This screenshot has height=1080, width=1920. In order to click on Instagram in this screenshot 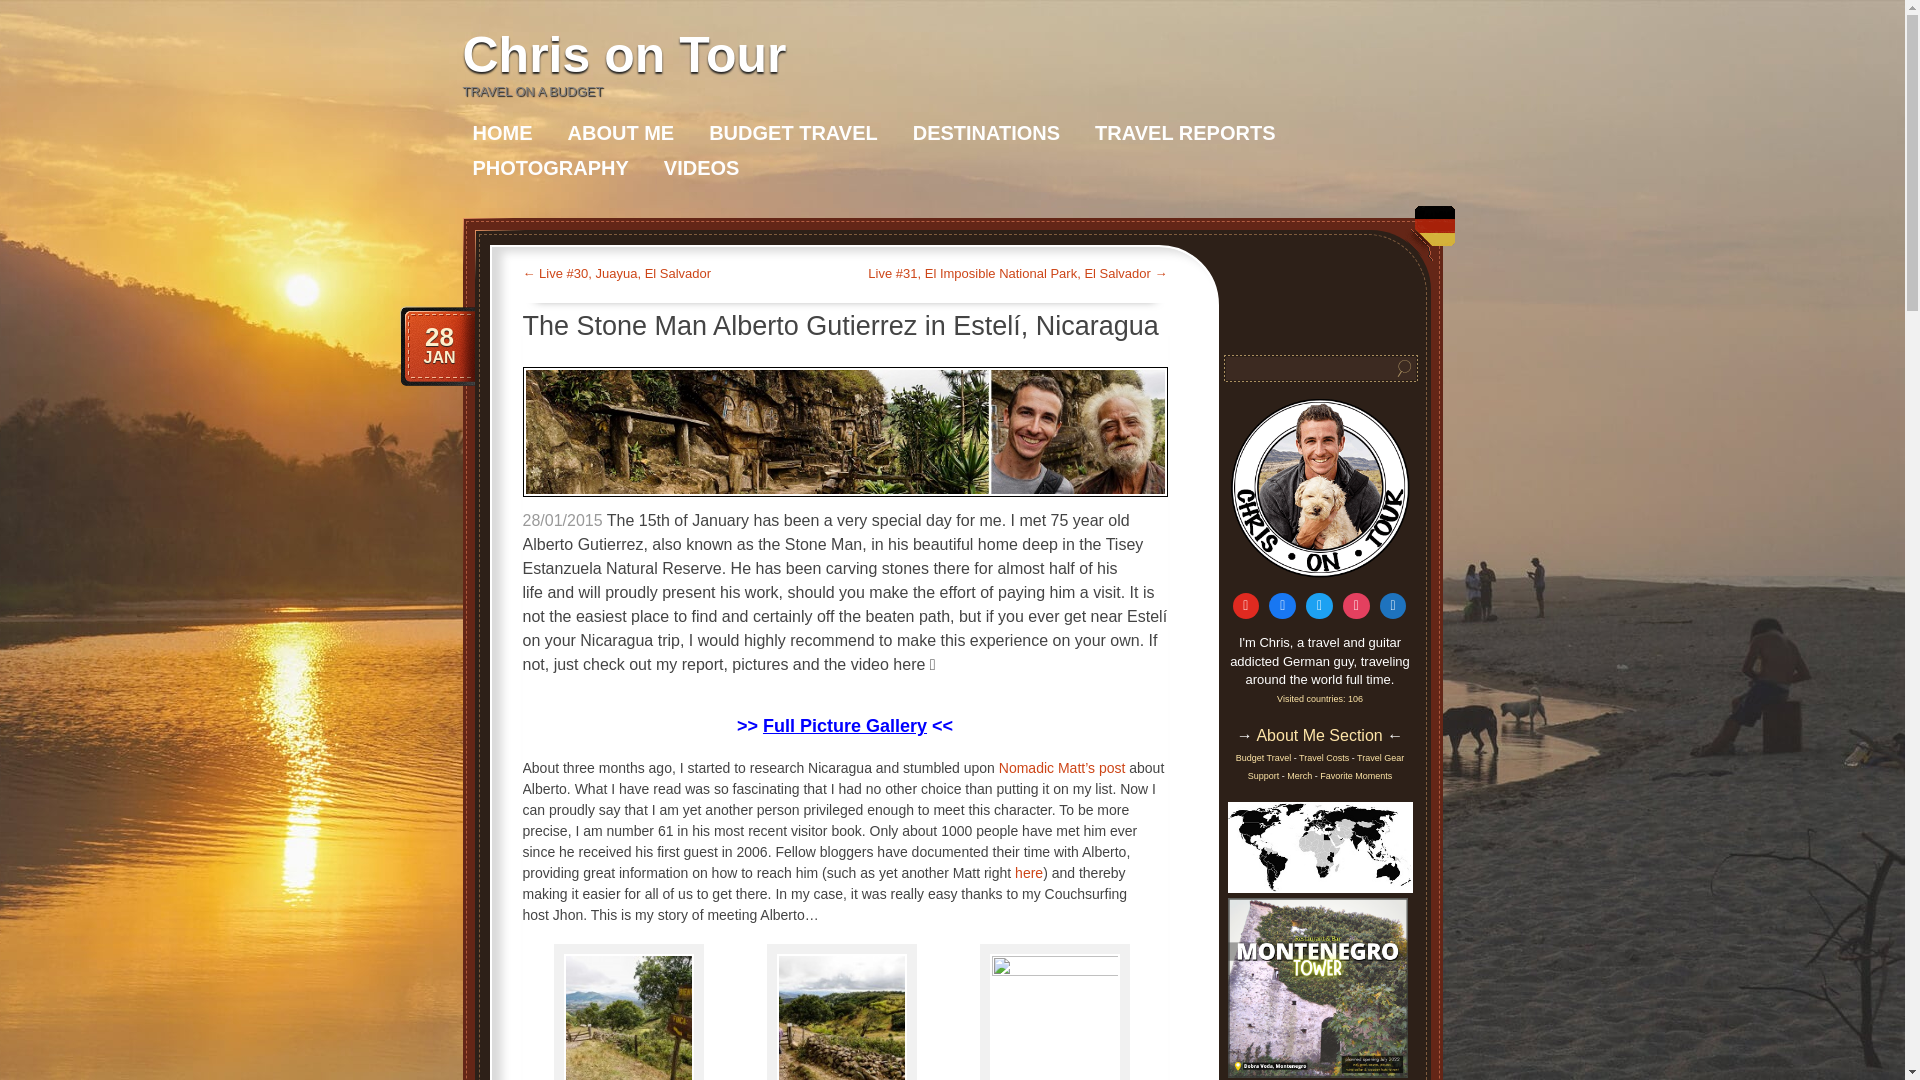, I will do `click(1356, 606)`.